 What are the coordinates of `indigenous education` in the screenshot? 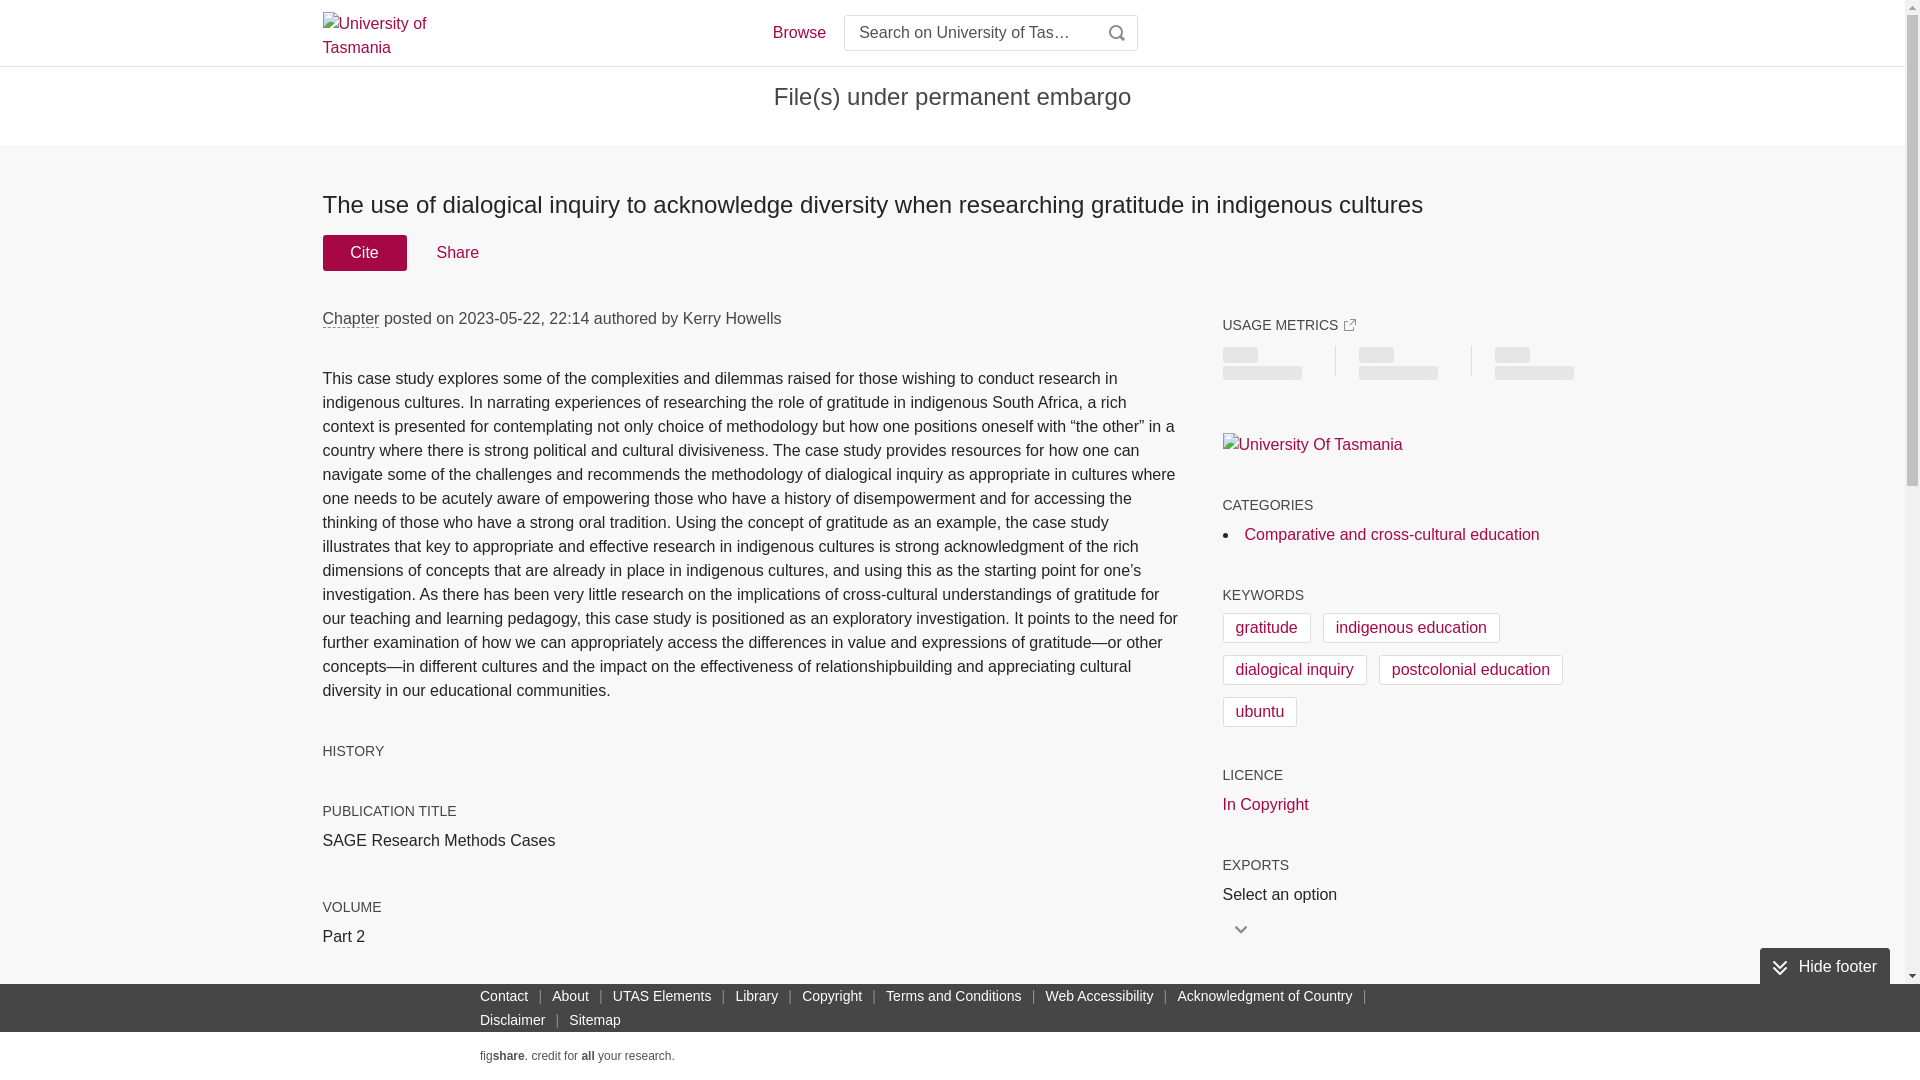 It's located at (1410, 628).